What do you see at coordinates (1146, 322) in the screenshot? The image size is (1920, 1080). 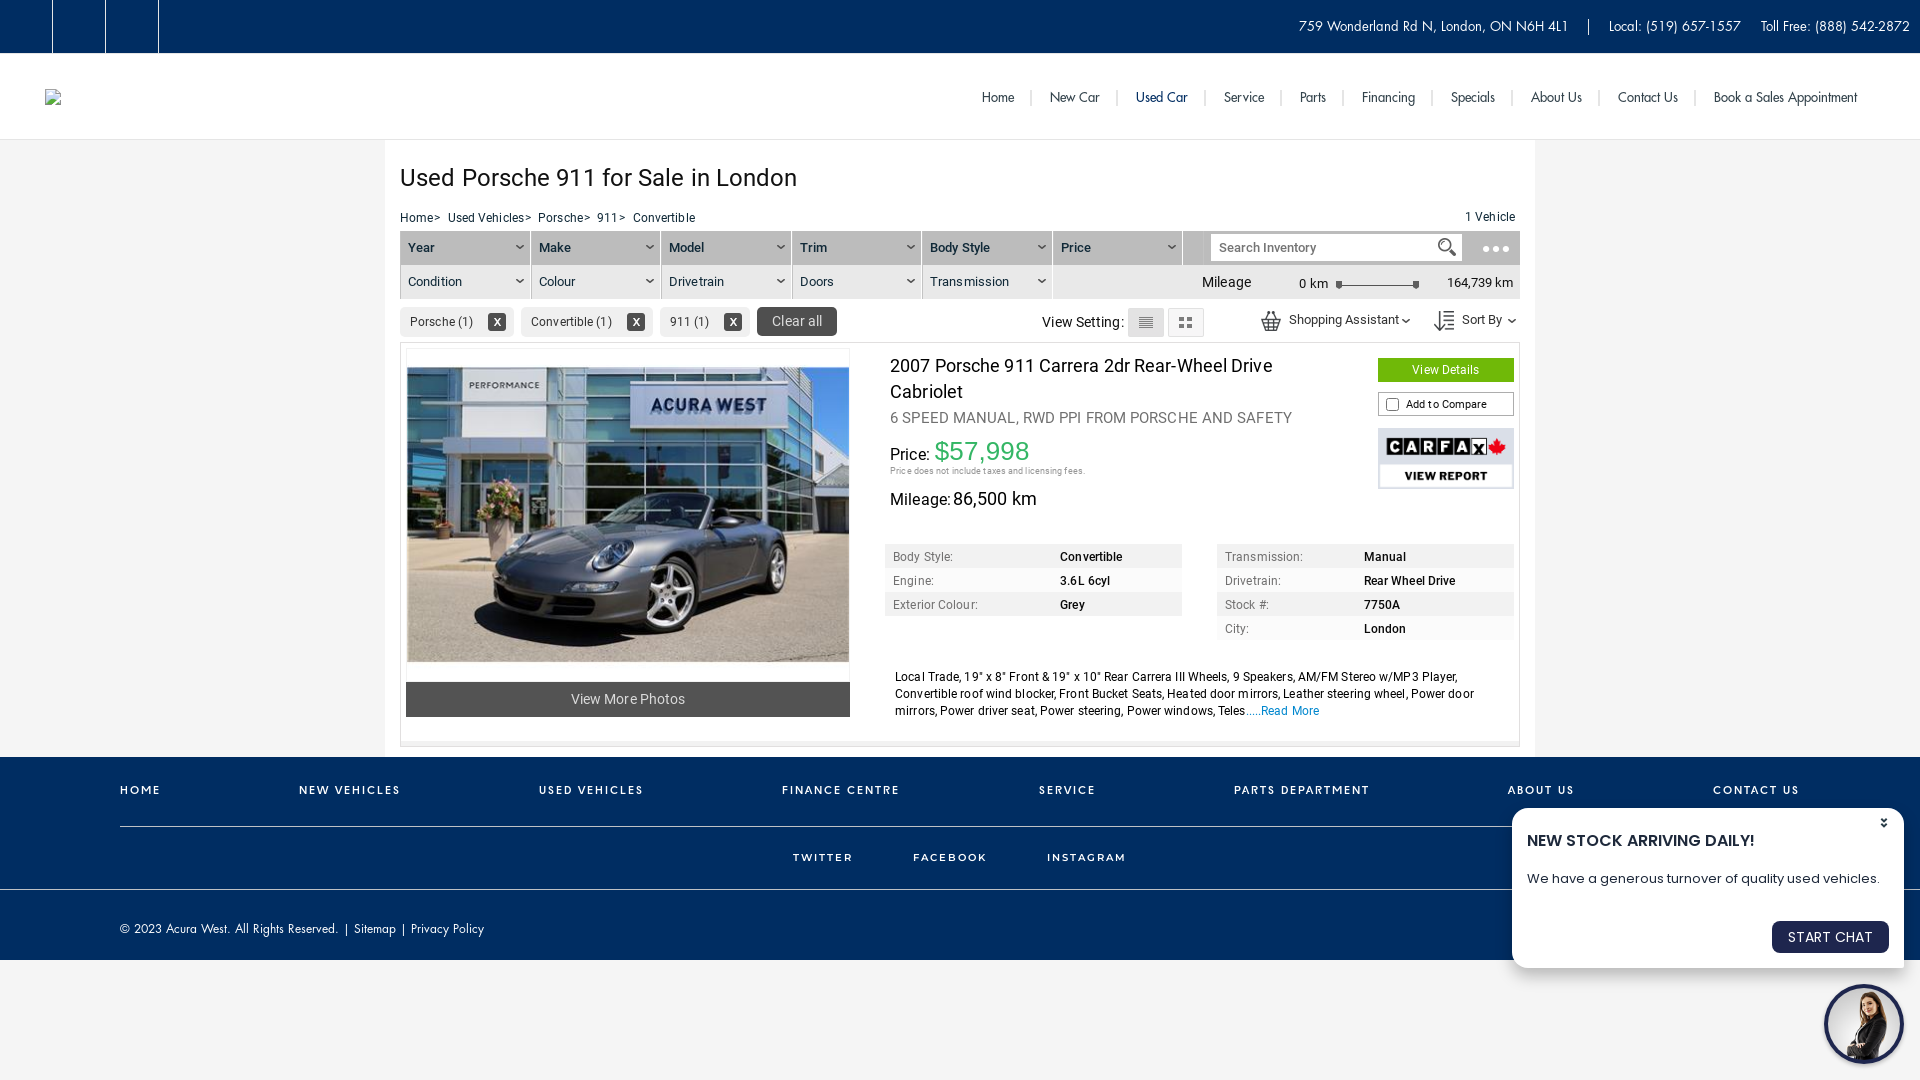 I see `Listing View` at bounding box center [1146, 322].